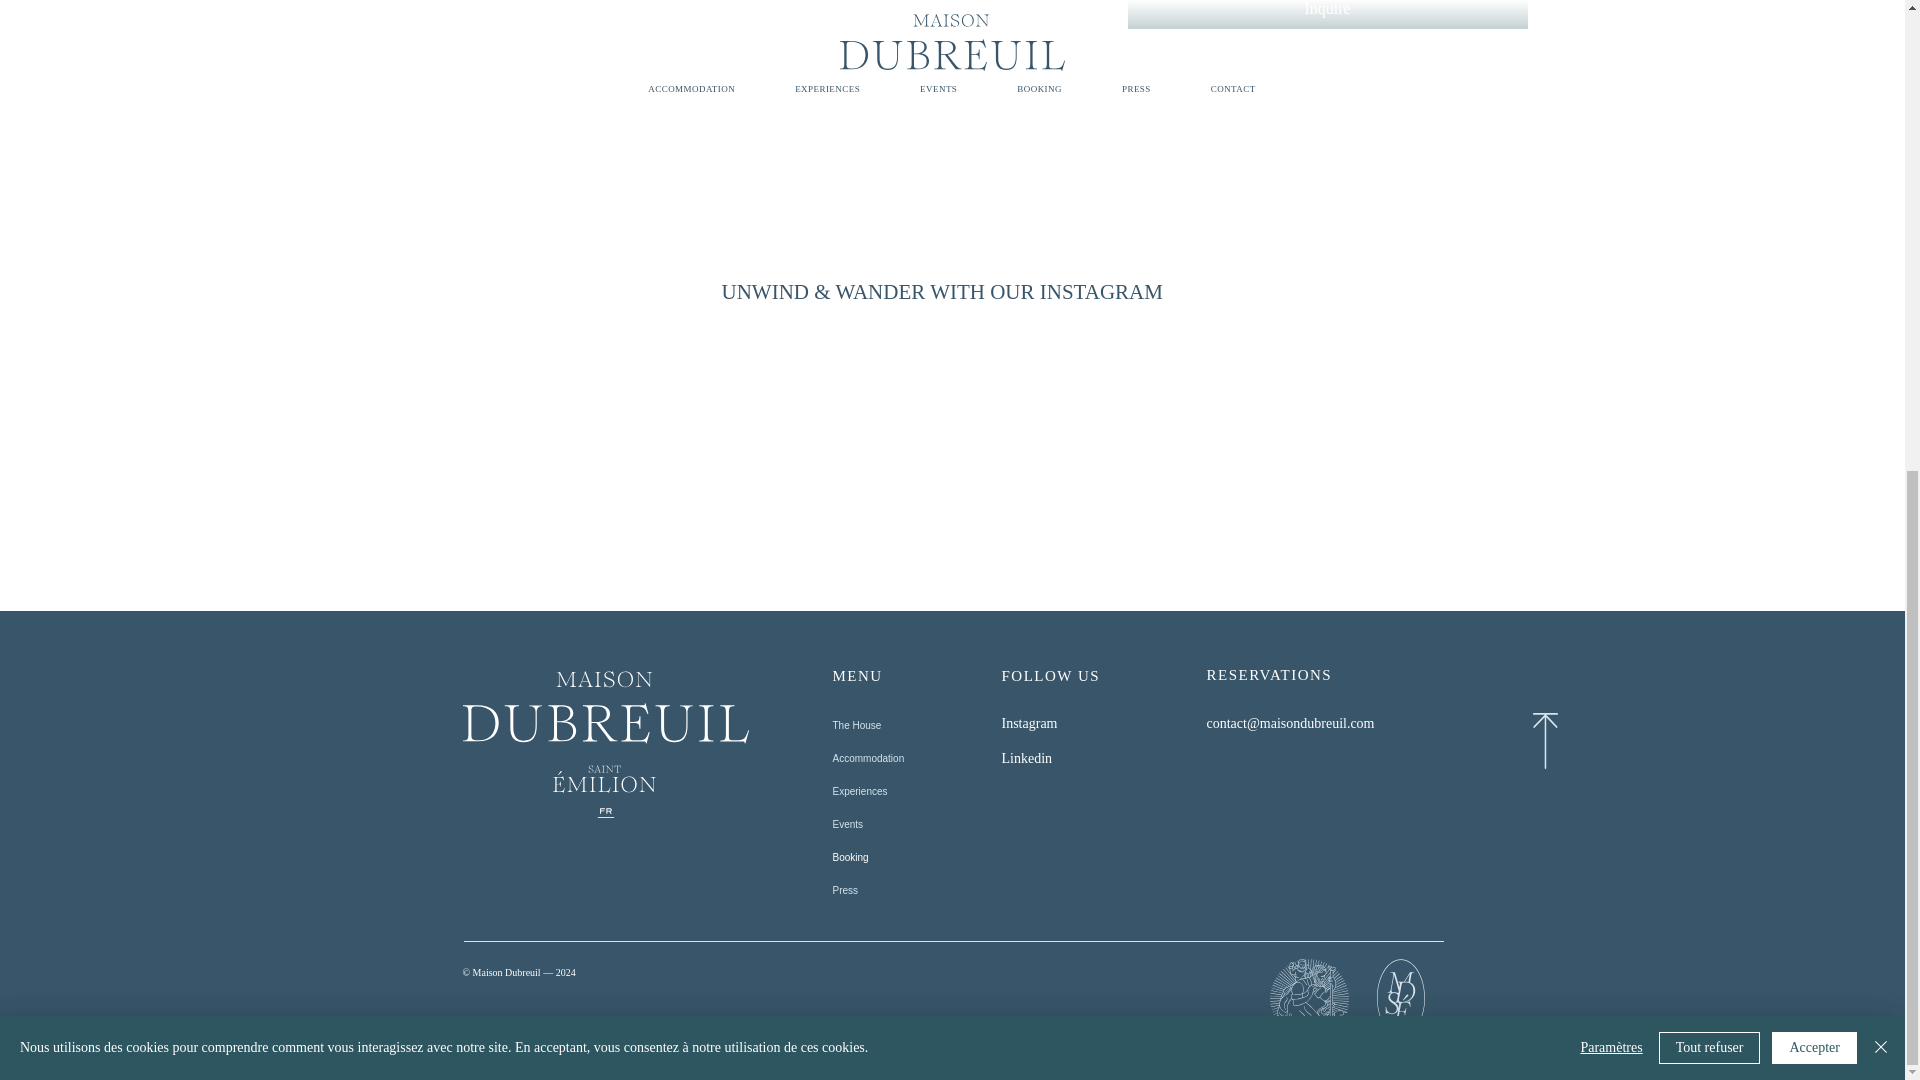  Describe the element at coordinates (1709, 220) in the screenshot. I see `Tout refuser` at that location.